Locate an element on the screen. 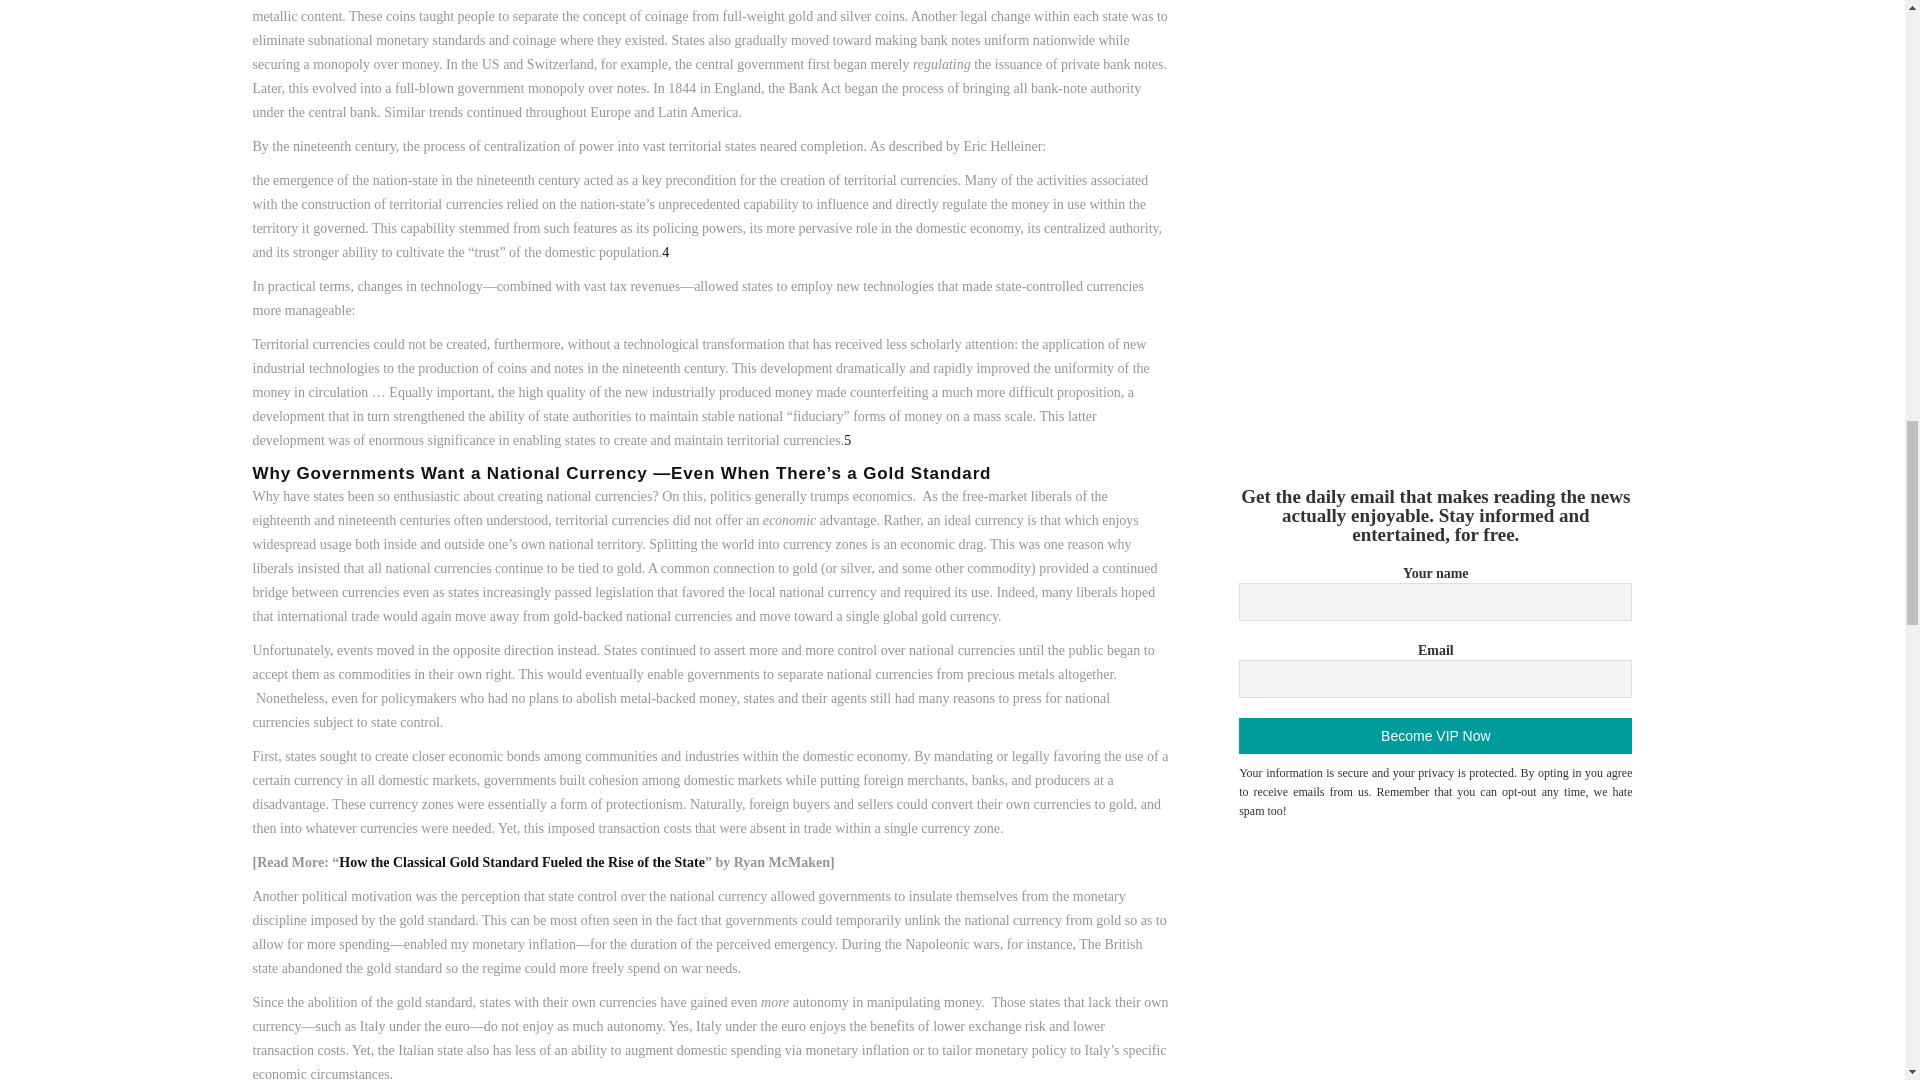  How the Classical Gold Standard Fueled the Rise of the State is located at coordinates (522, 862).